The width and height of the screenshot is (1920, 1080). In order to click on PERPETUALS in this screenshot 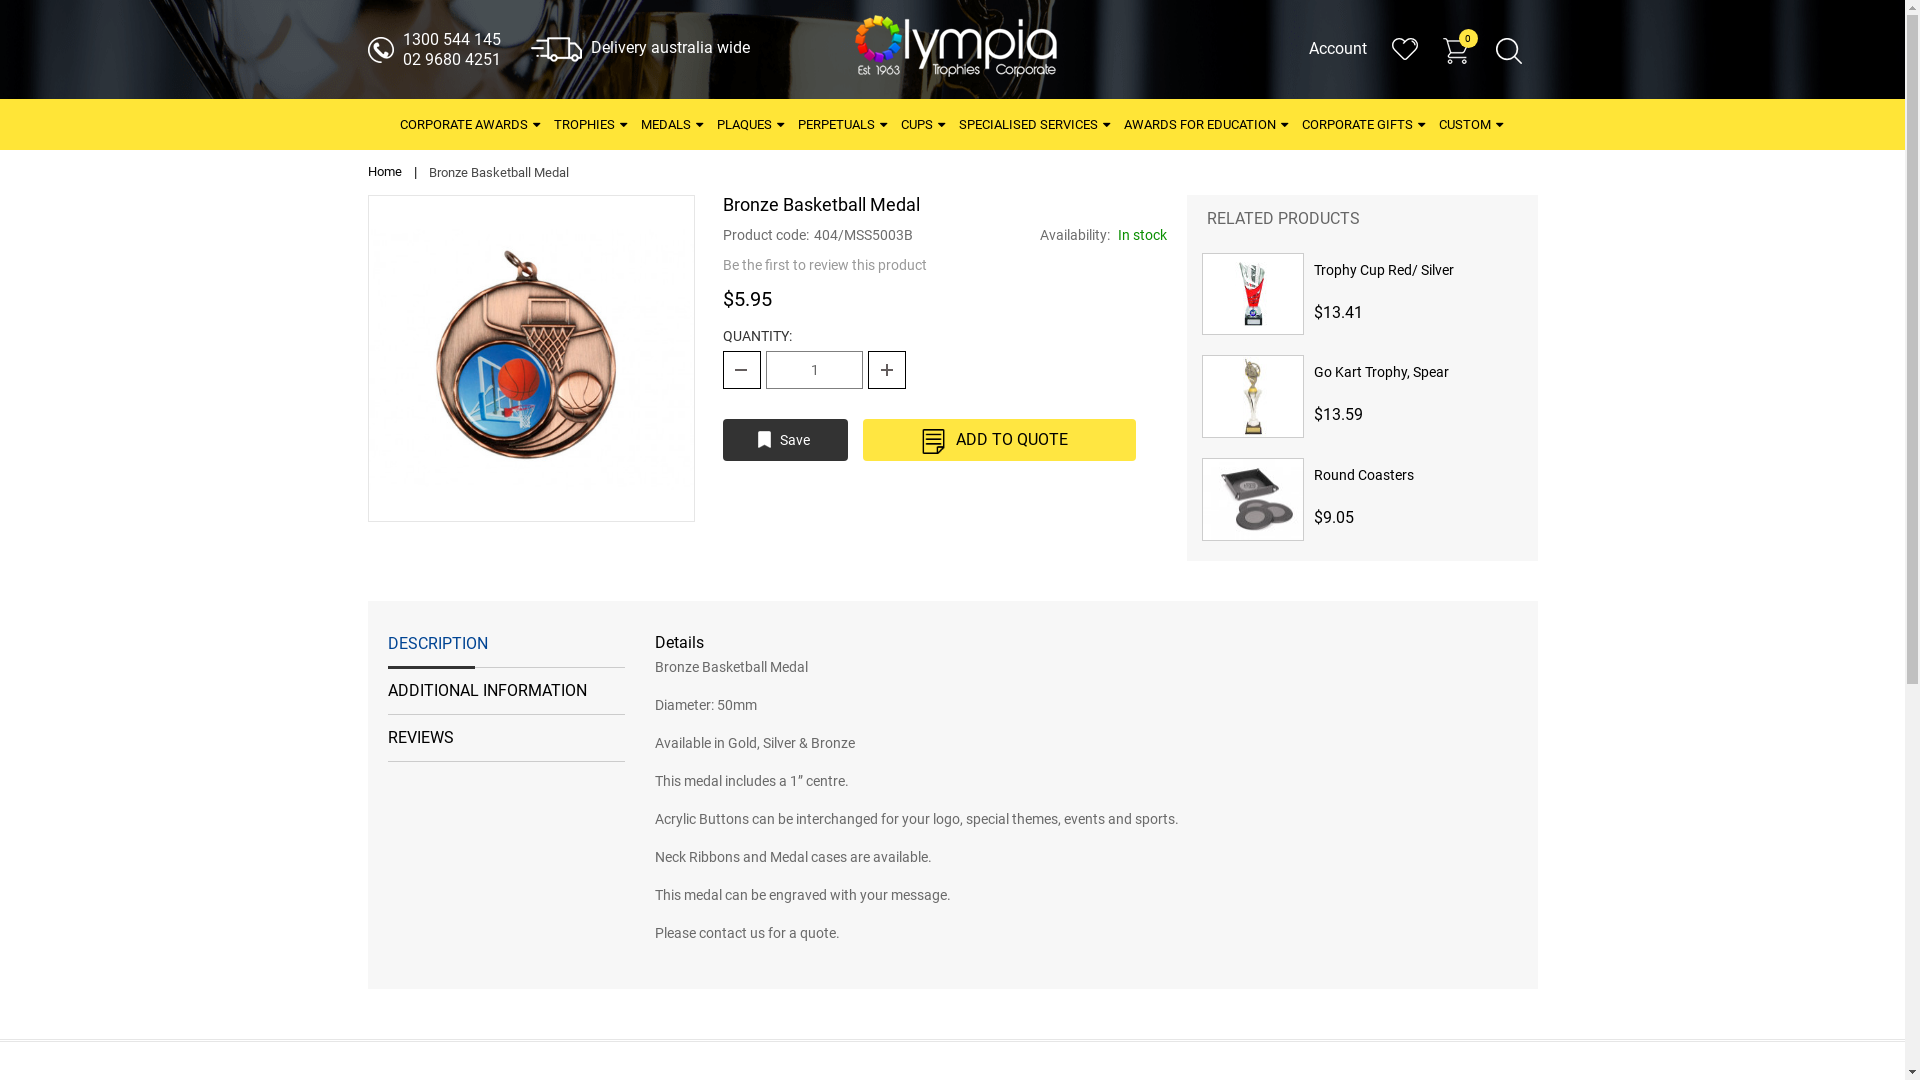, I will do `click(844, 124)`.